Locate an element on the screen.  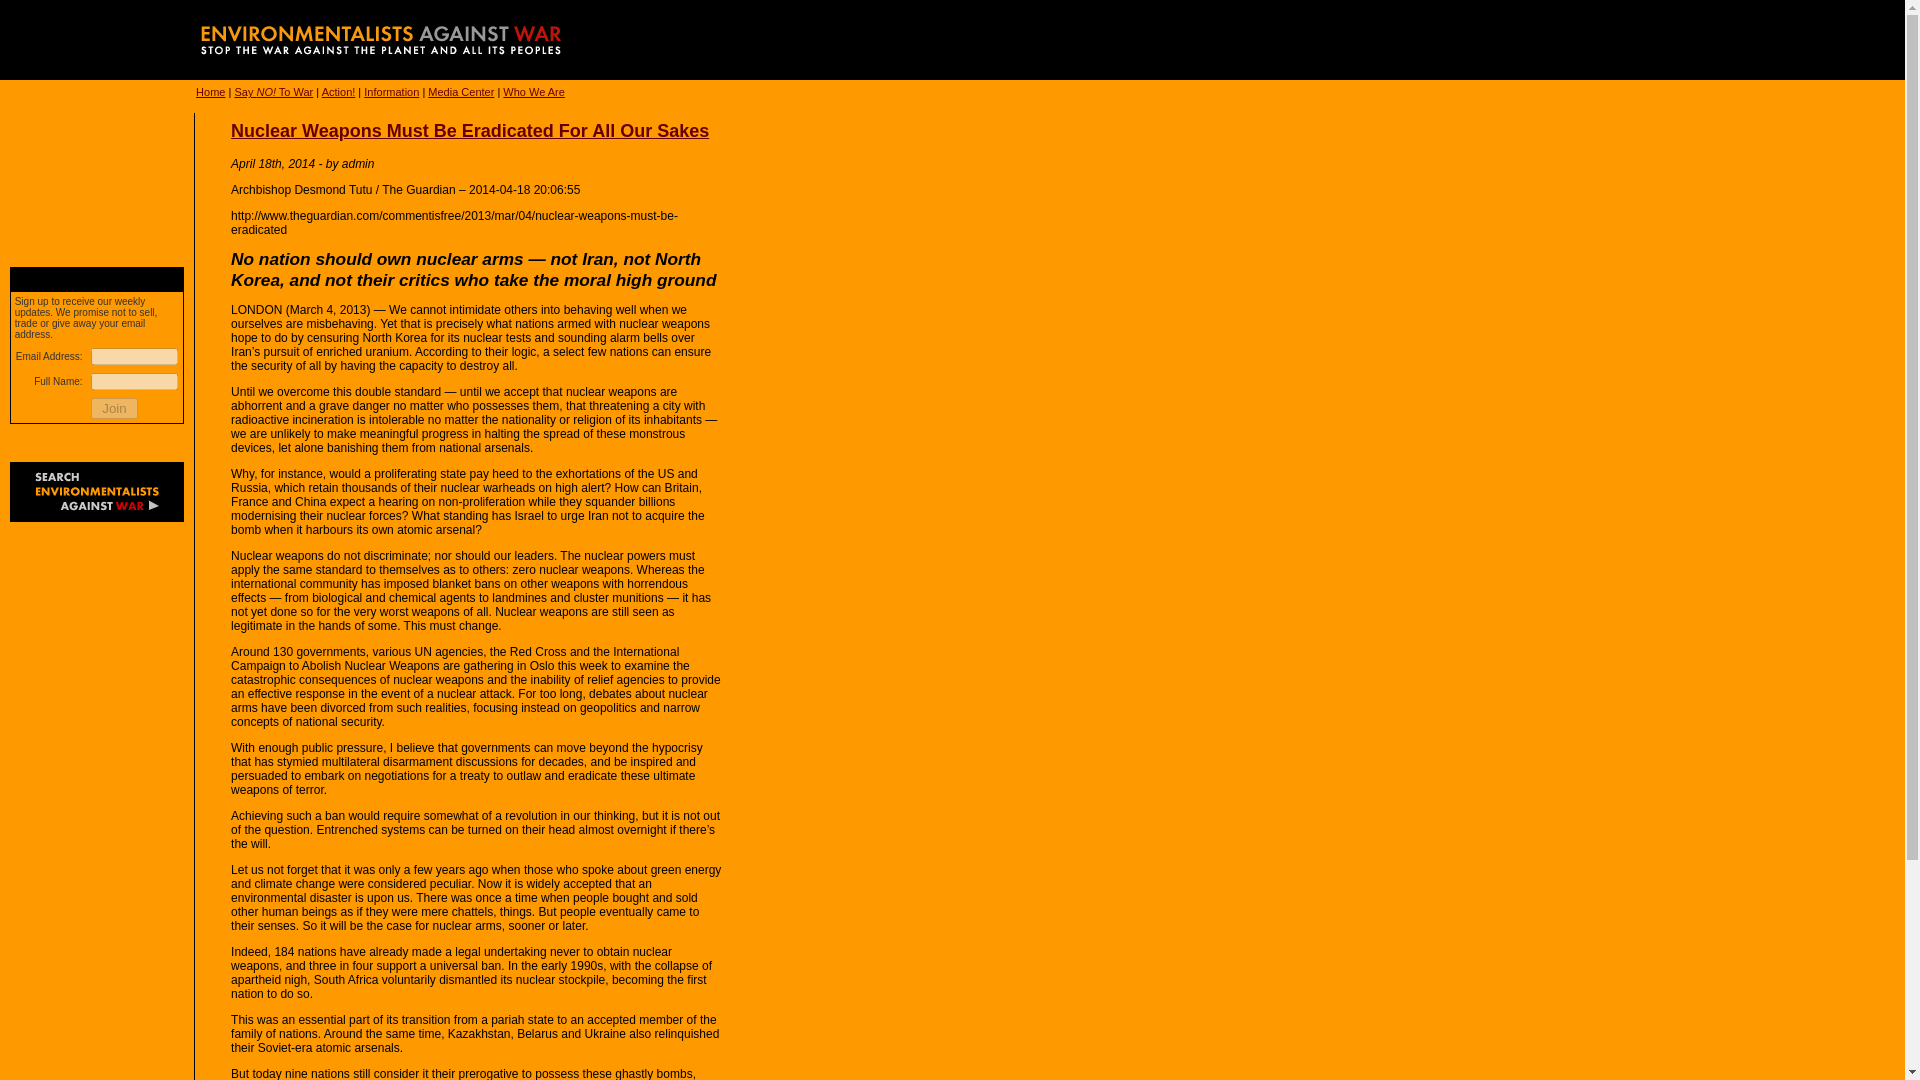
Nuclear Weapons Must Be Eradicated For All Our Sakes is located at coordinates (469, 130).